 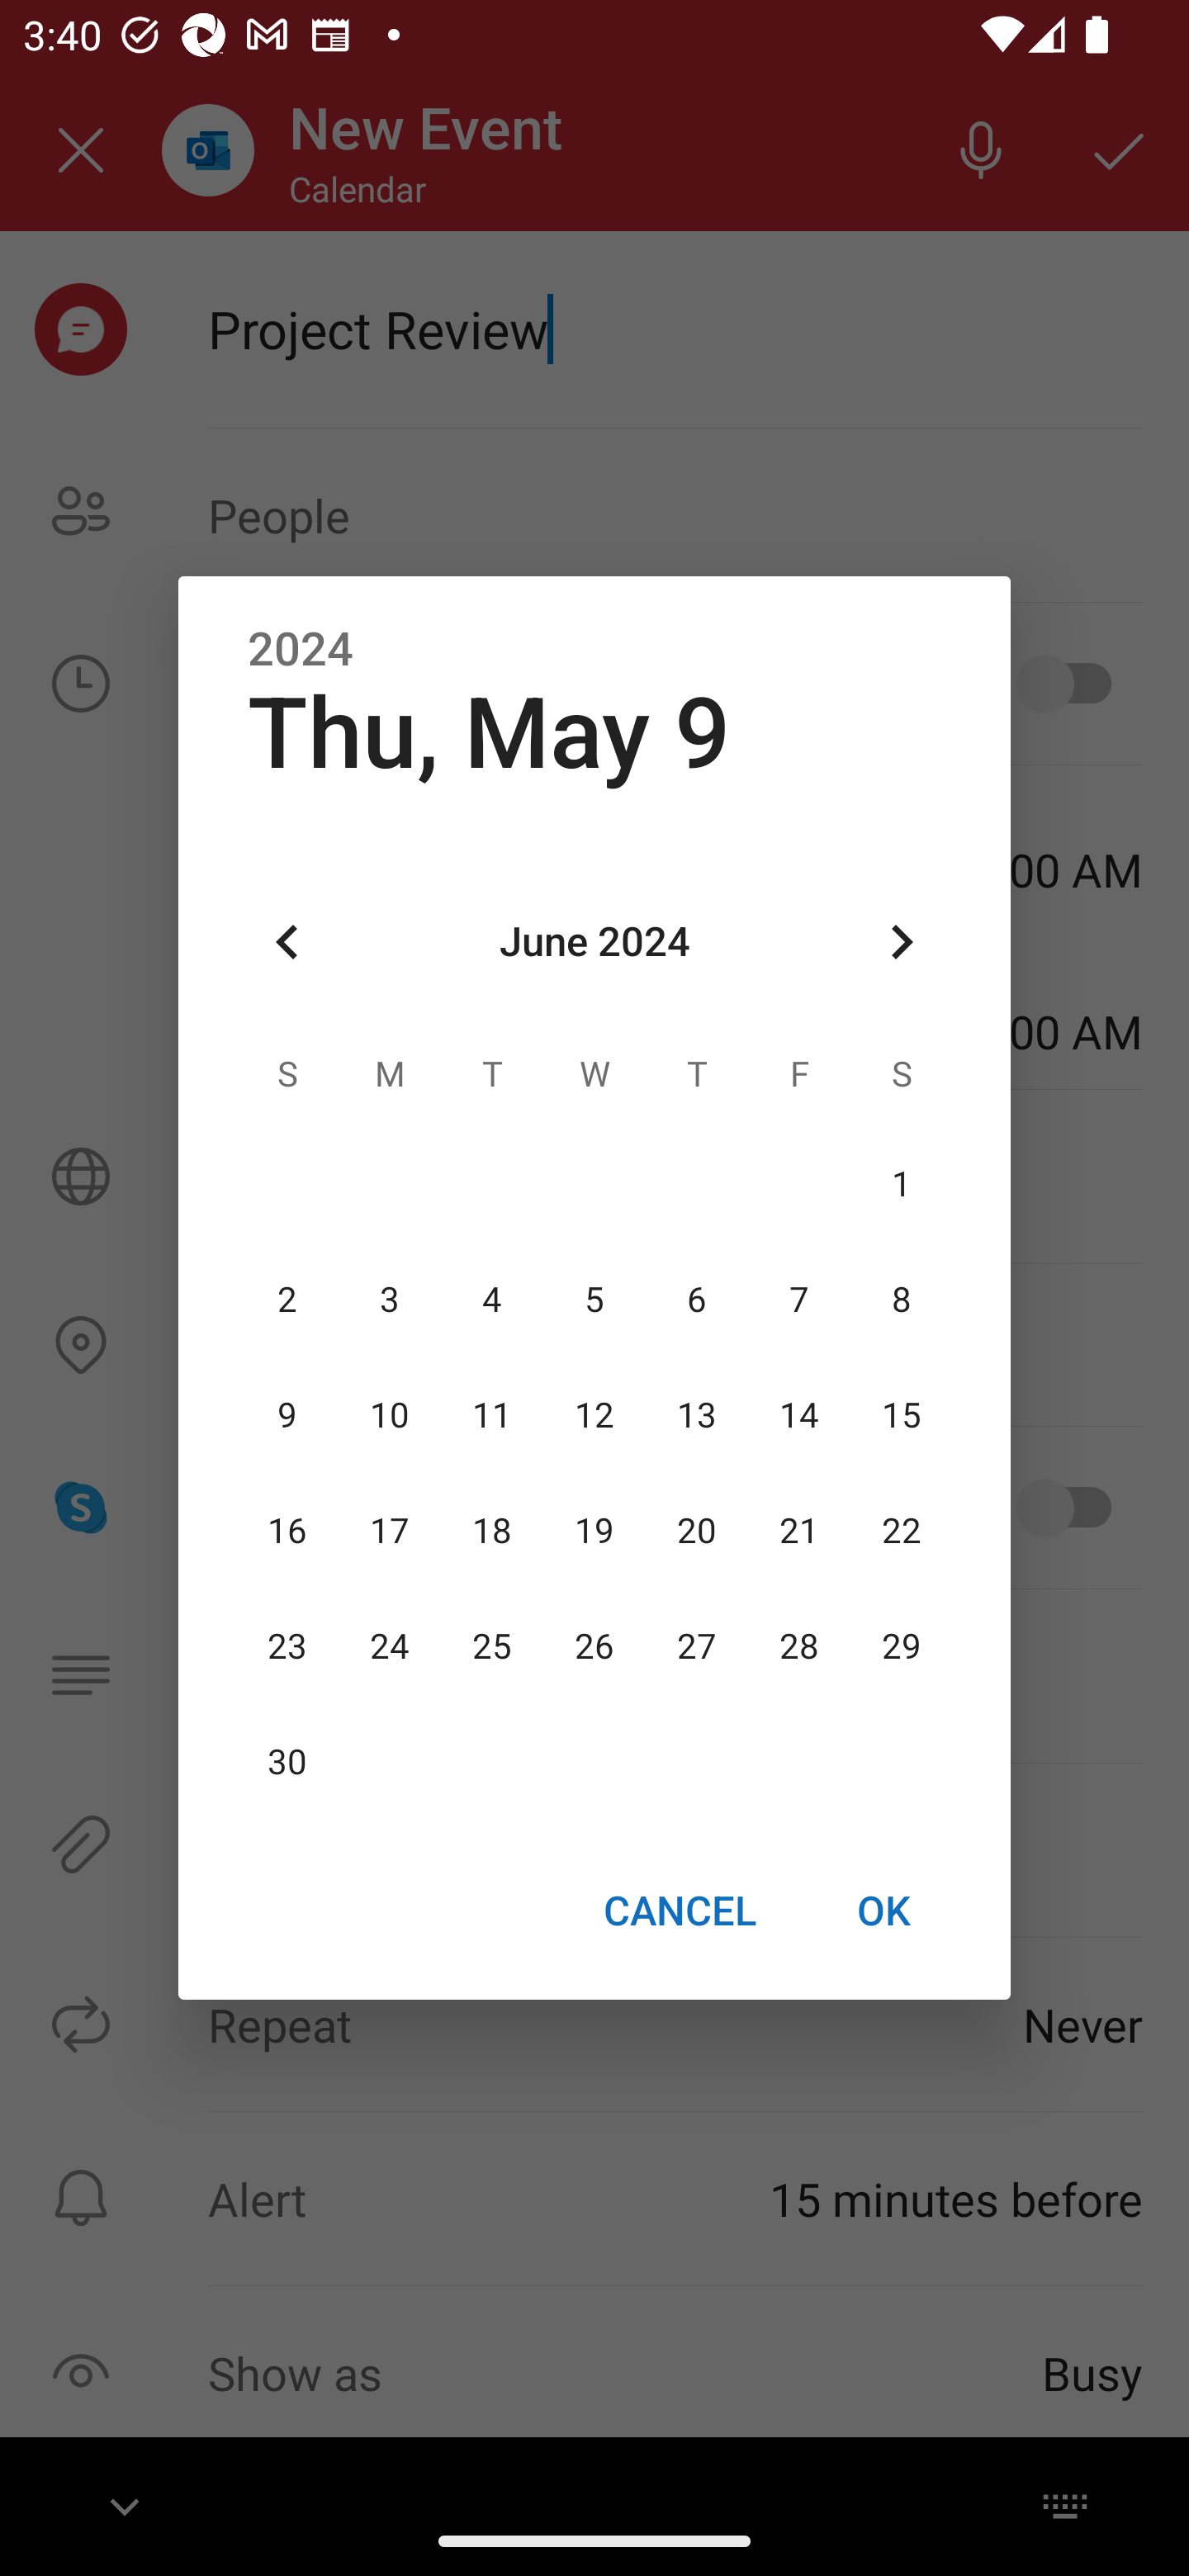 What do you see at coordinates (492, 1415) in the screenshot?
I see `11 11 June 2024` at bounding box center [492, 1415].